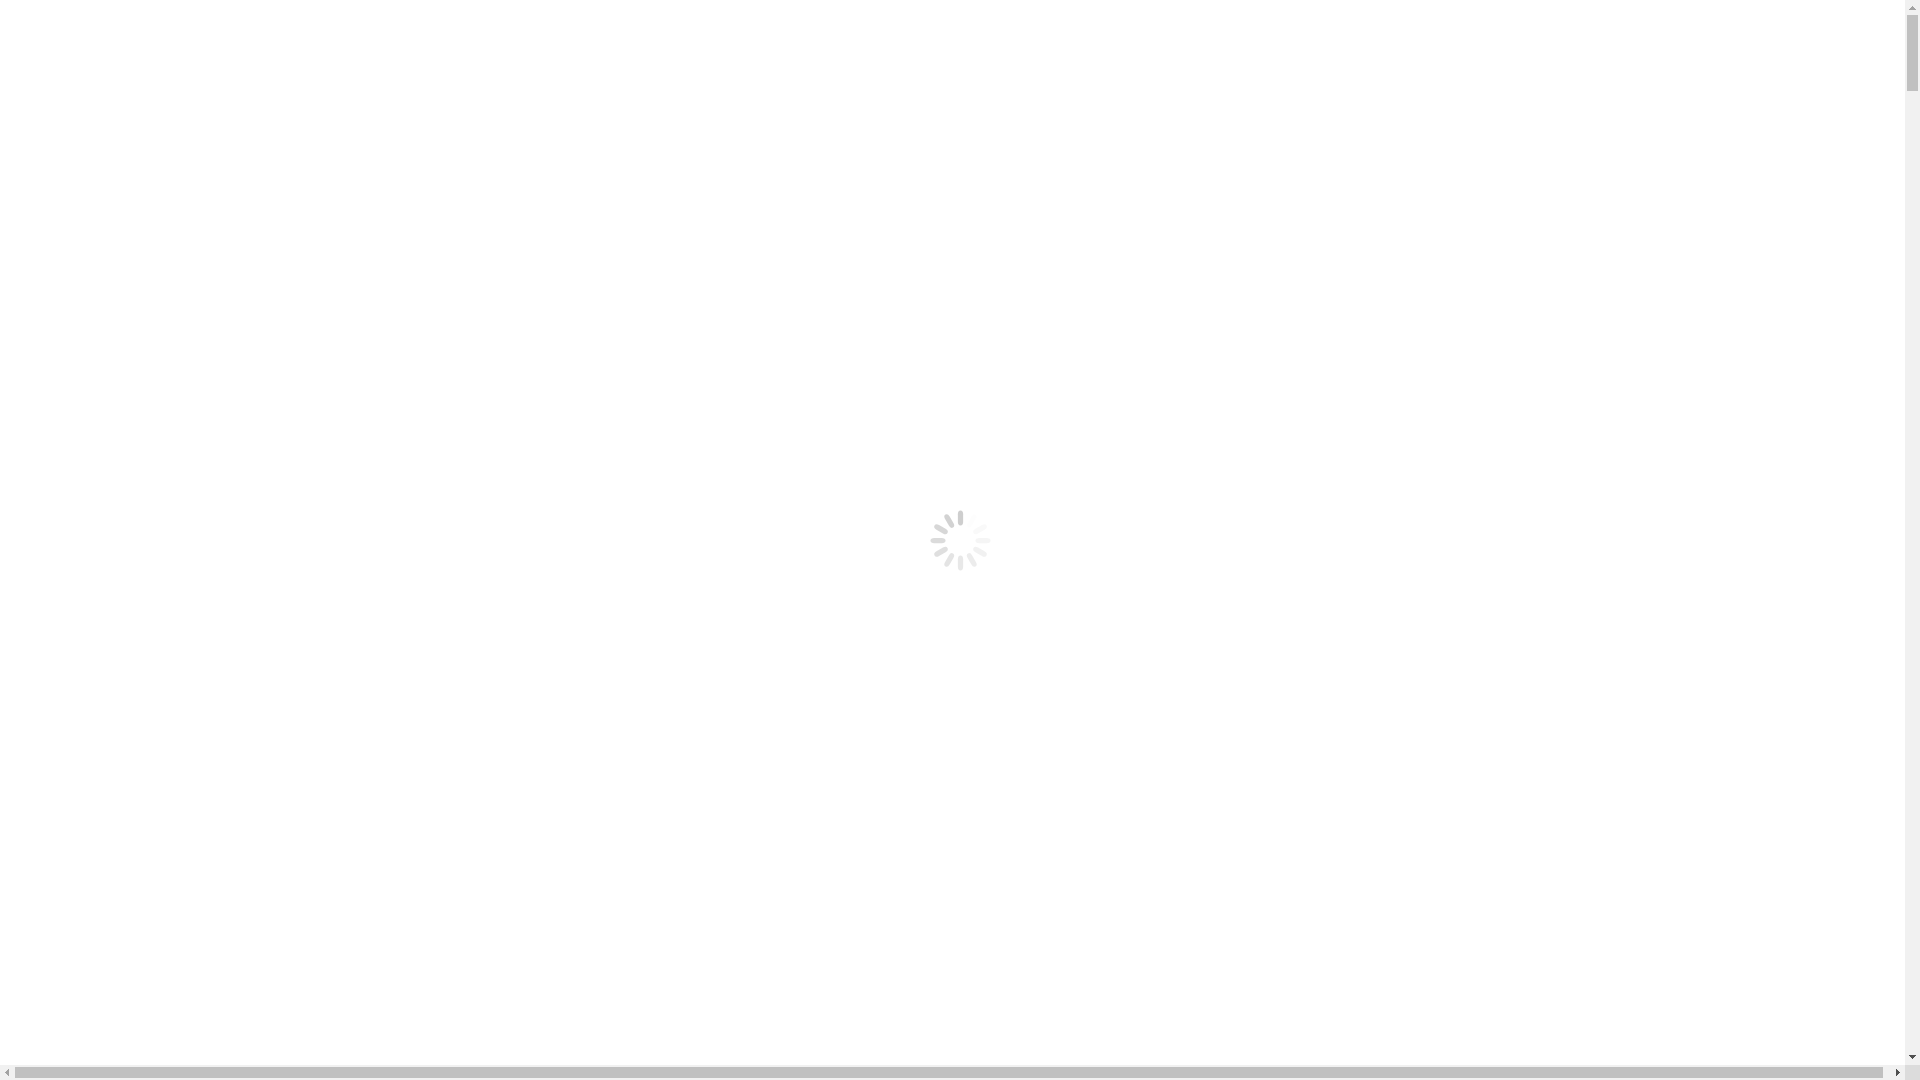 This screenshot has height=1080, width=1920. I want to click on Psychiatry, so click(489, 978).